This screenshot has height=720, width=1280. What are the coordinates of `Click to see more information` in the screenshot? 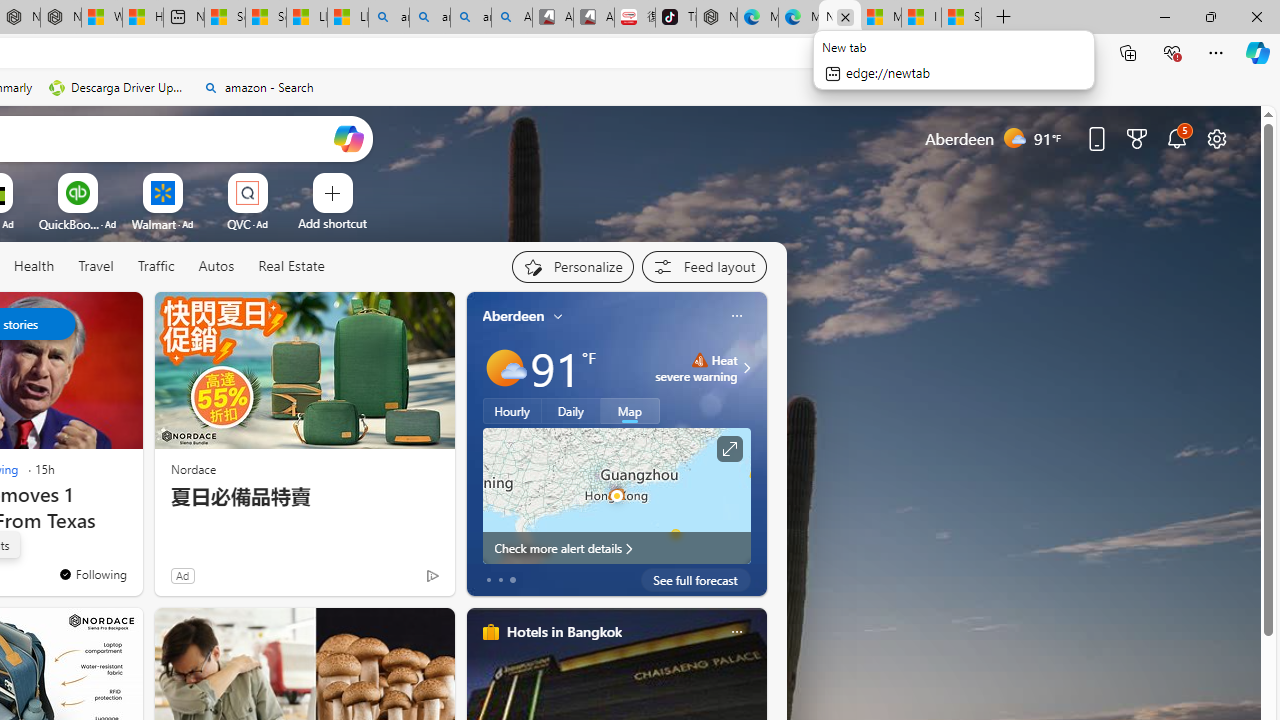 It's located at (728, 449).